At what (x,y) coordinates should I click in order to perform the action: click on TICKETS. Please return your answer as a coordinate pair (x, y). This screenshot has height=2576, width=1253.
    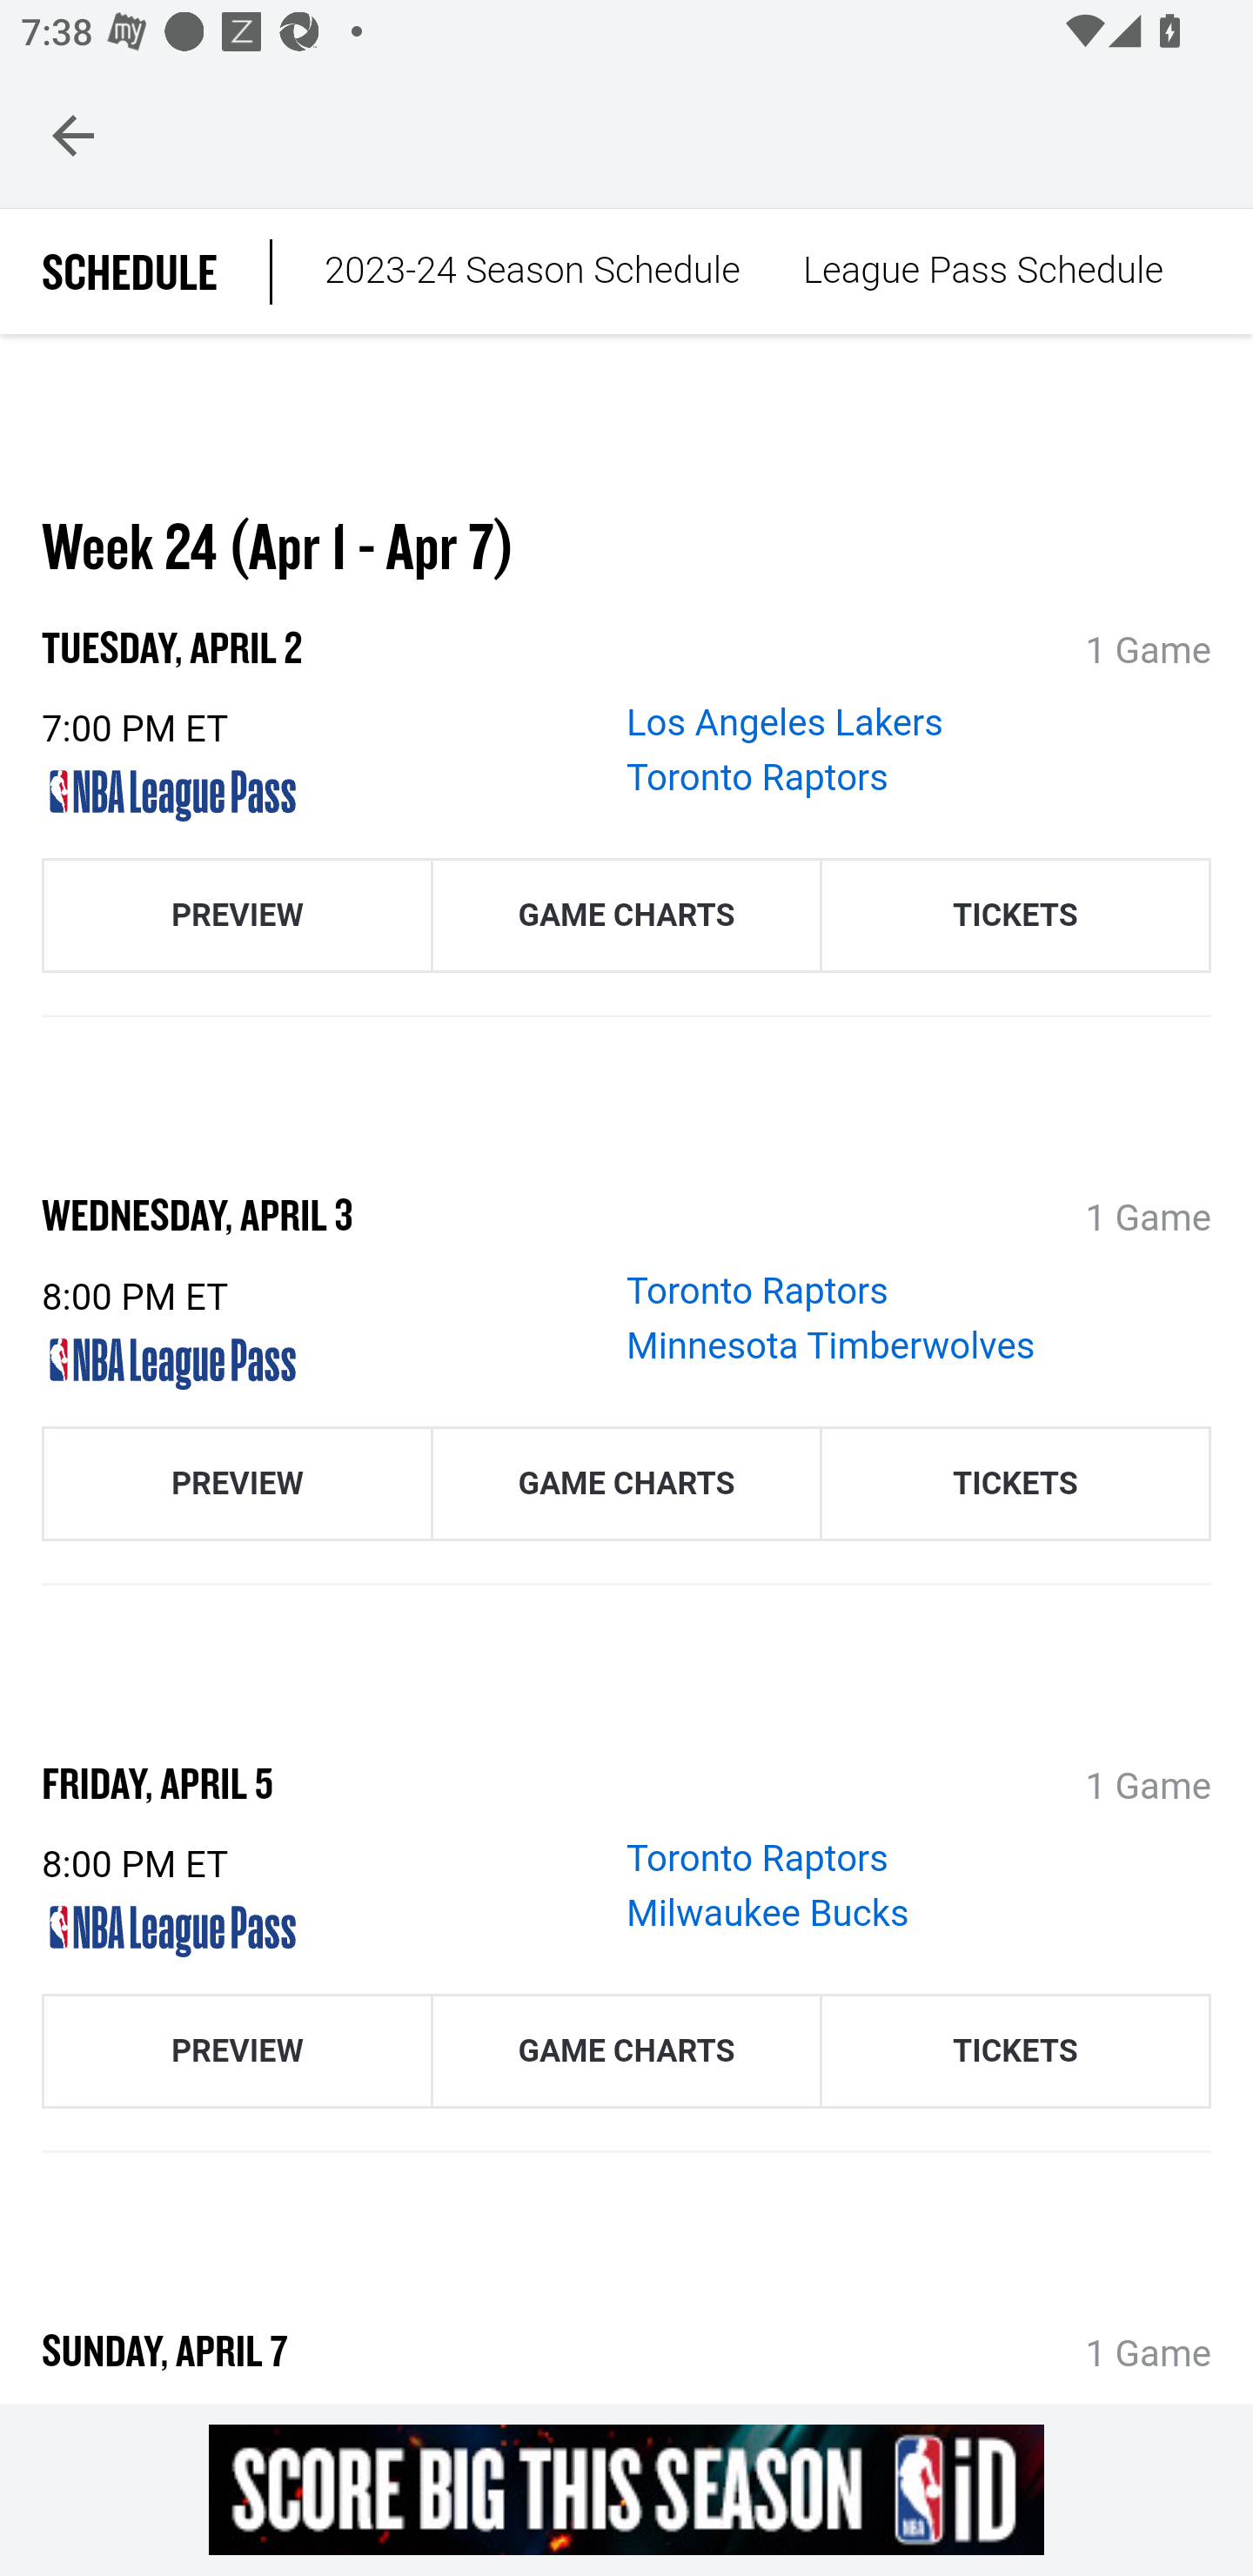
    Looking at the image, I should click on (1015, 916).